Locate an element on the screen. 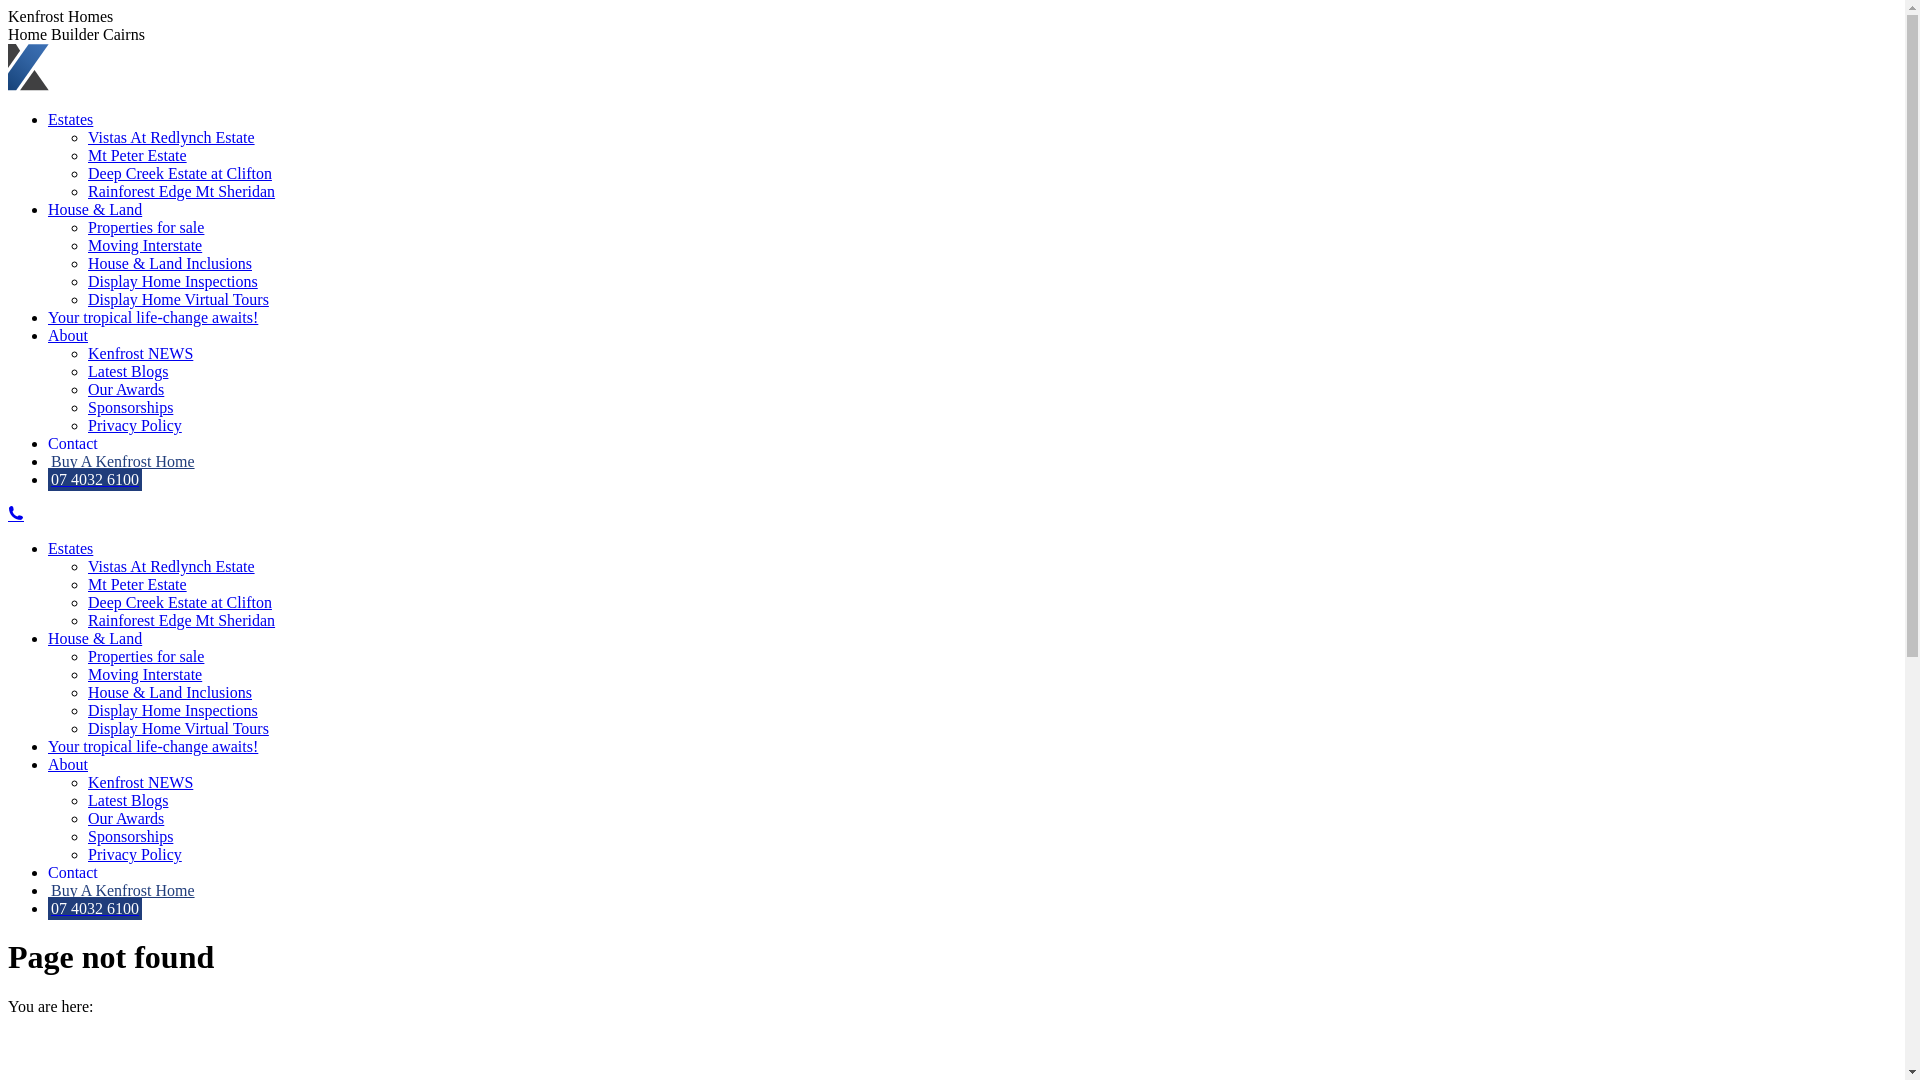 The height and width of the screenshot is (1080, 1920). Properties for sale is located at coordinates (146, 228).